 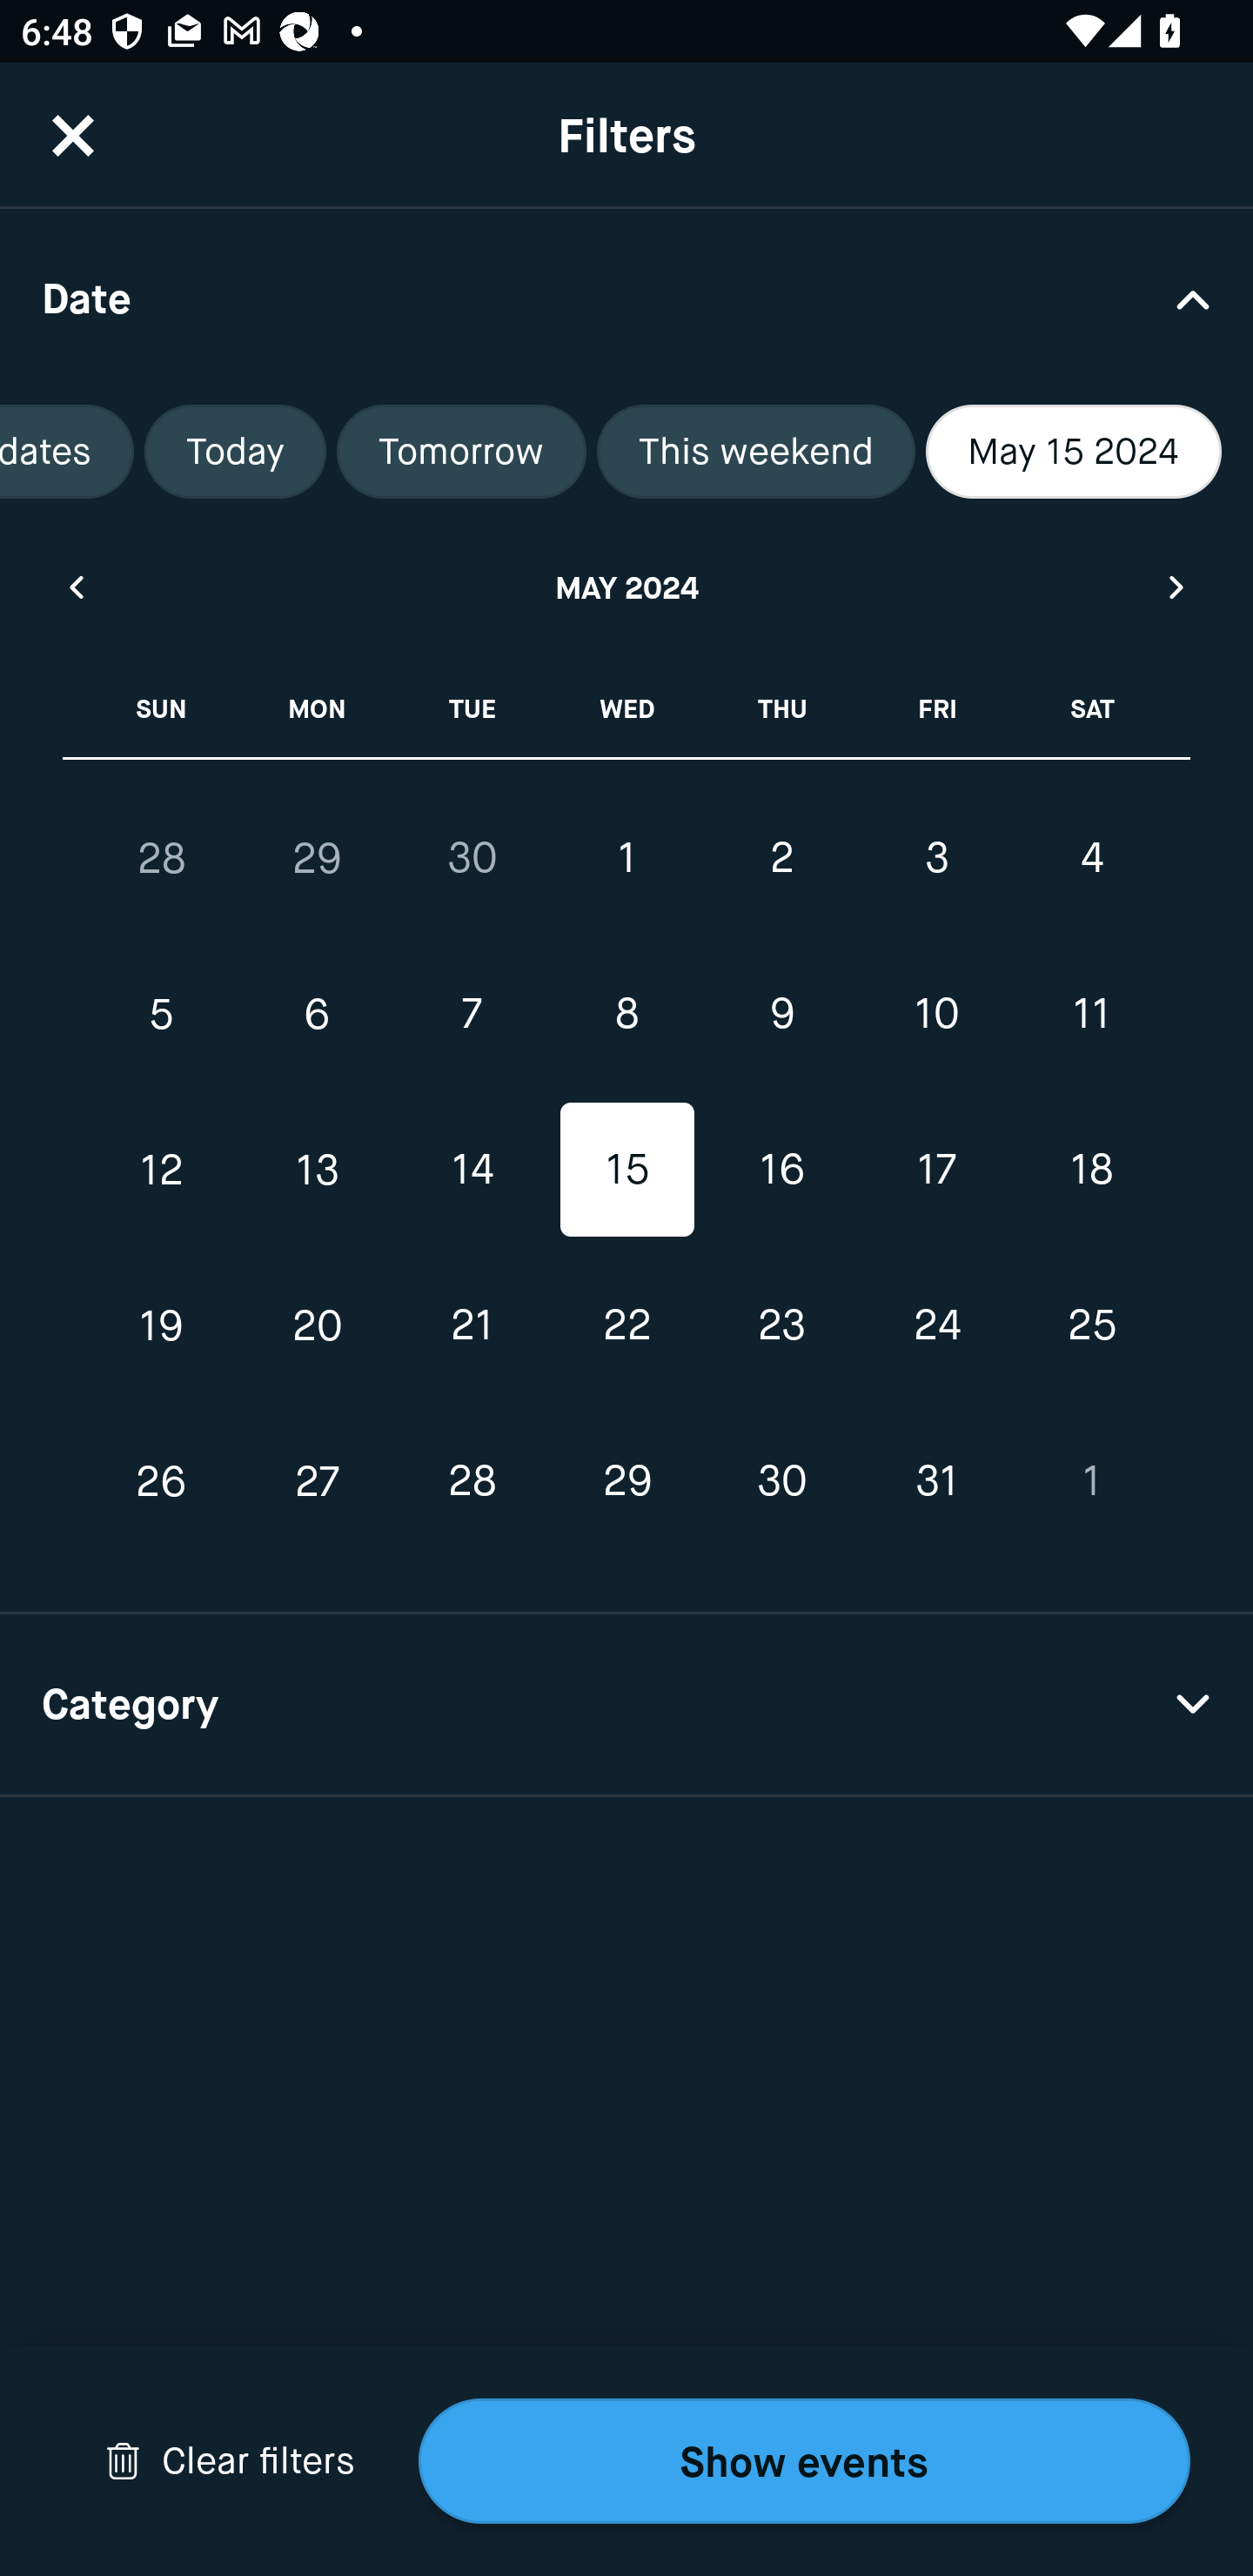 I want to click on 27, so click(x=317, y=1481).